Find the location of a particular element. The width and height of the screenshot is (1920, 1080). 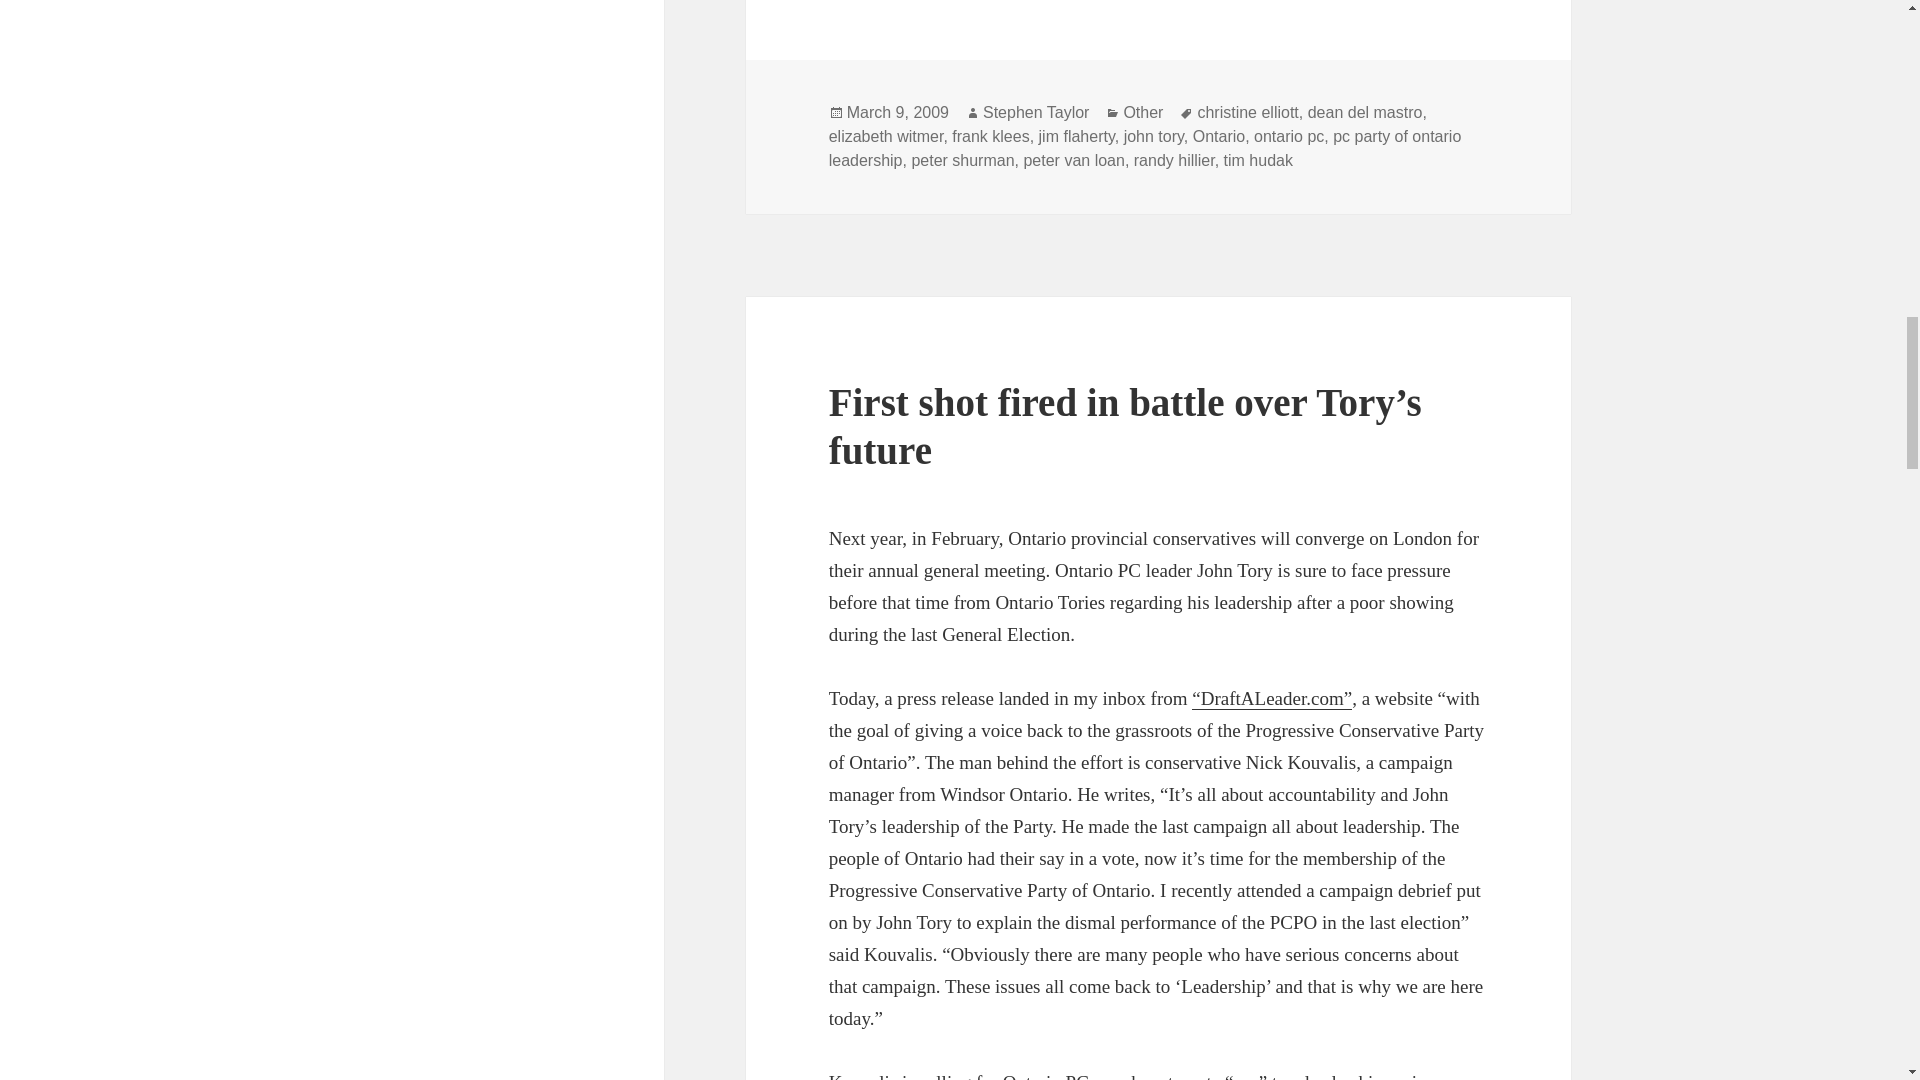

christine elliott is located at coordinates (1246, 112).